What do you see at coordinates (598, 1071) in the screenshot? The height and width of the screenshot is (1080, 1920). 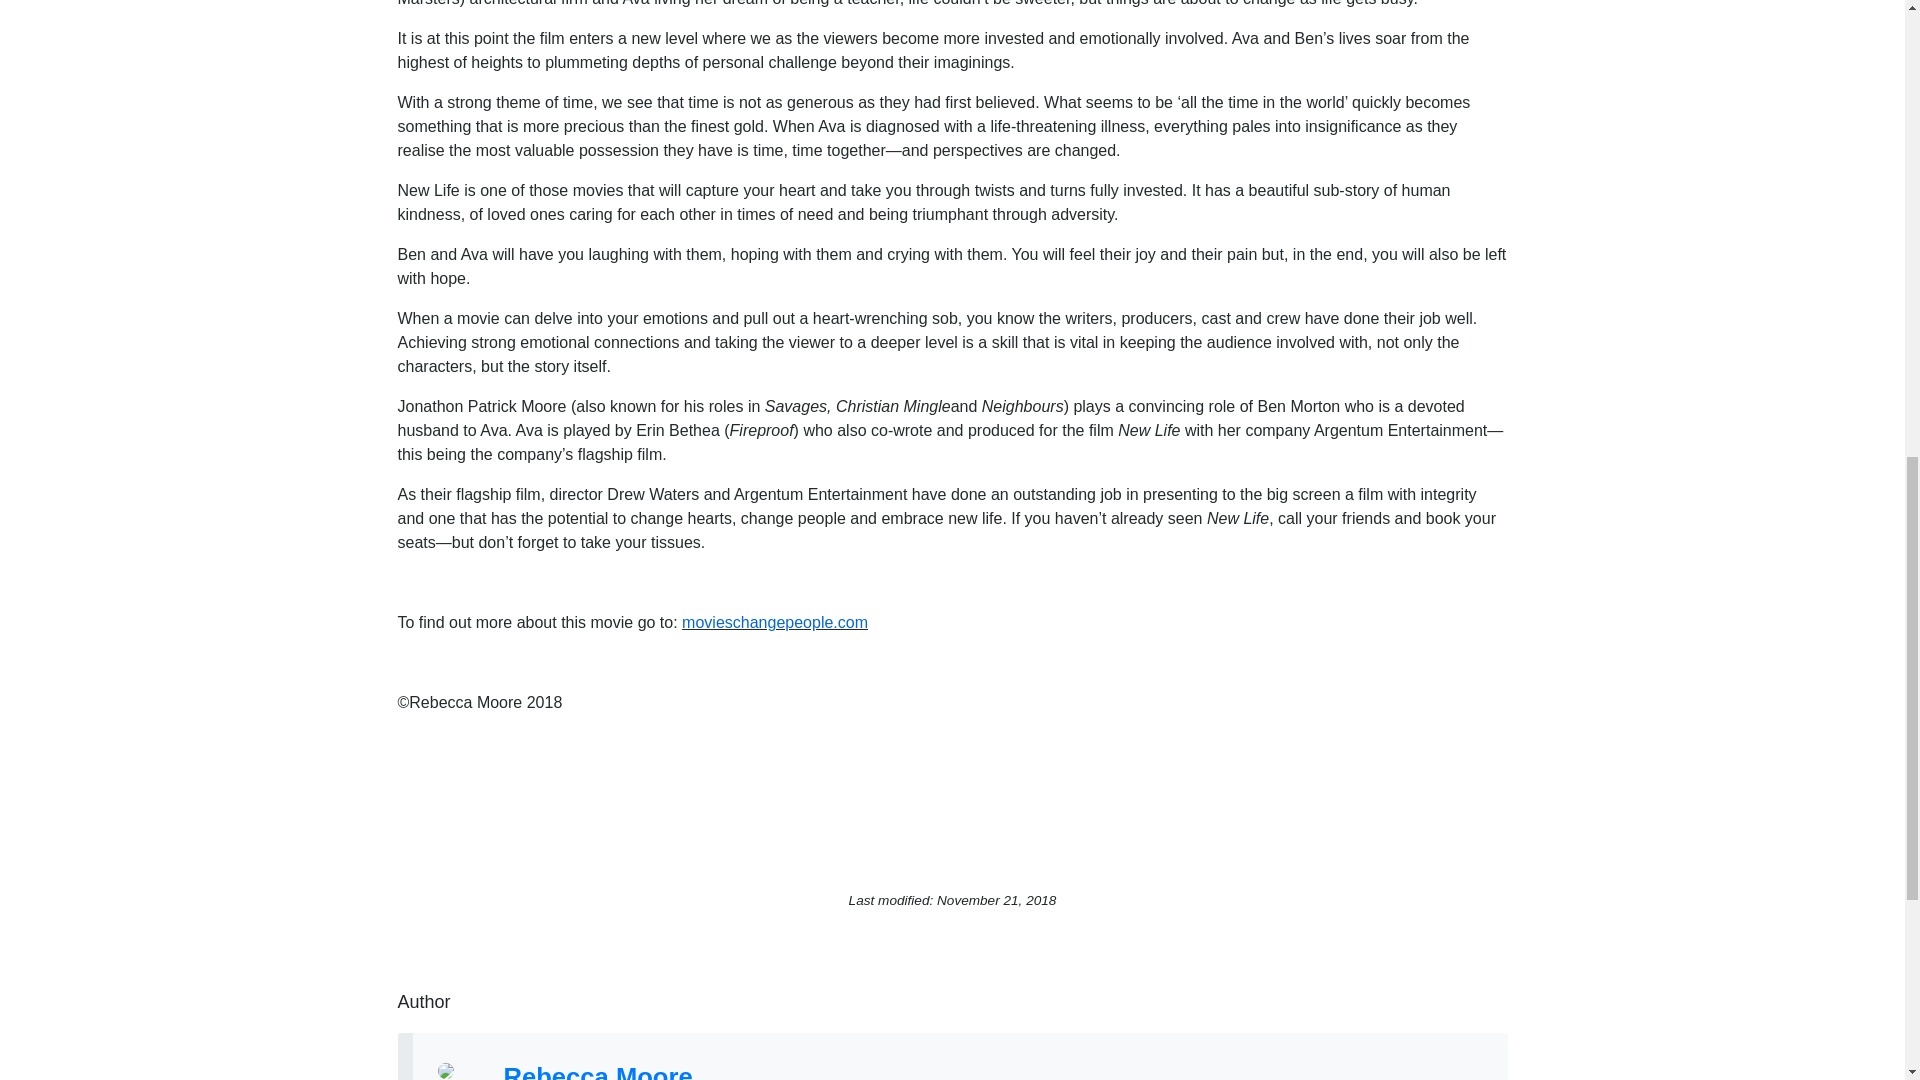 I see `Rebecca Moore` at bounding box center [598, 1071].